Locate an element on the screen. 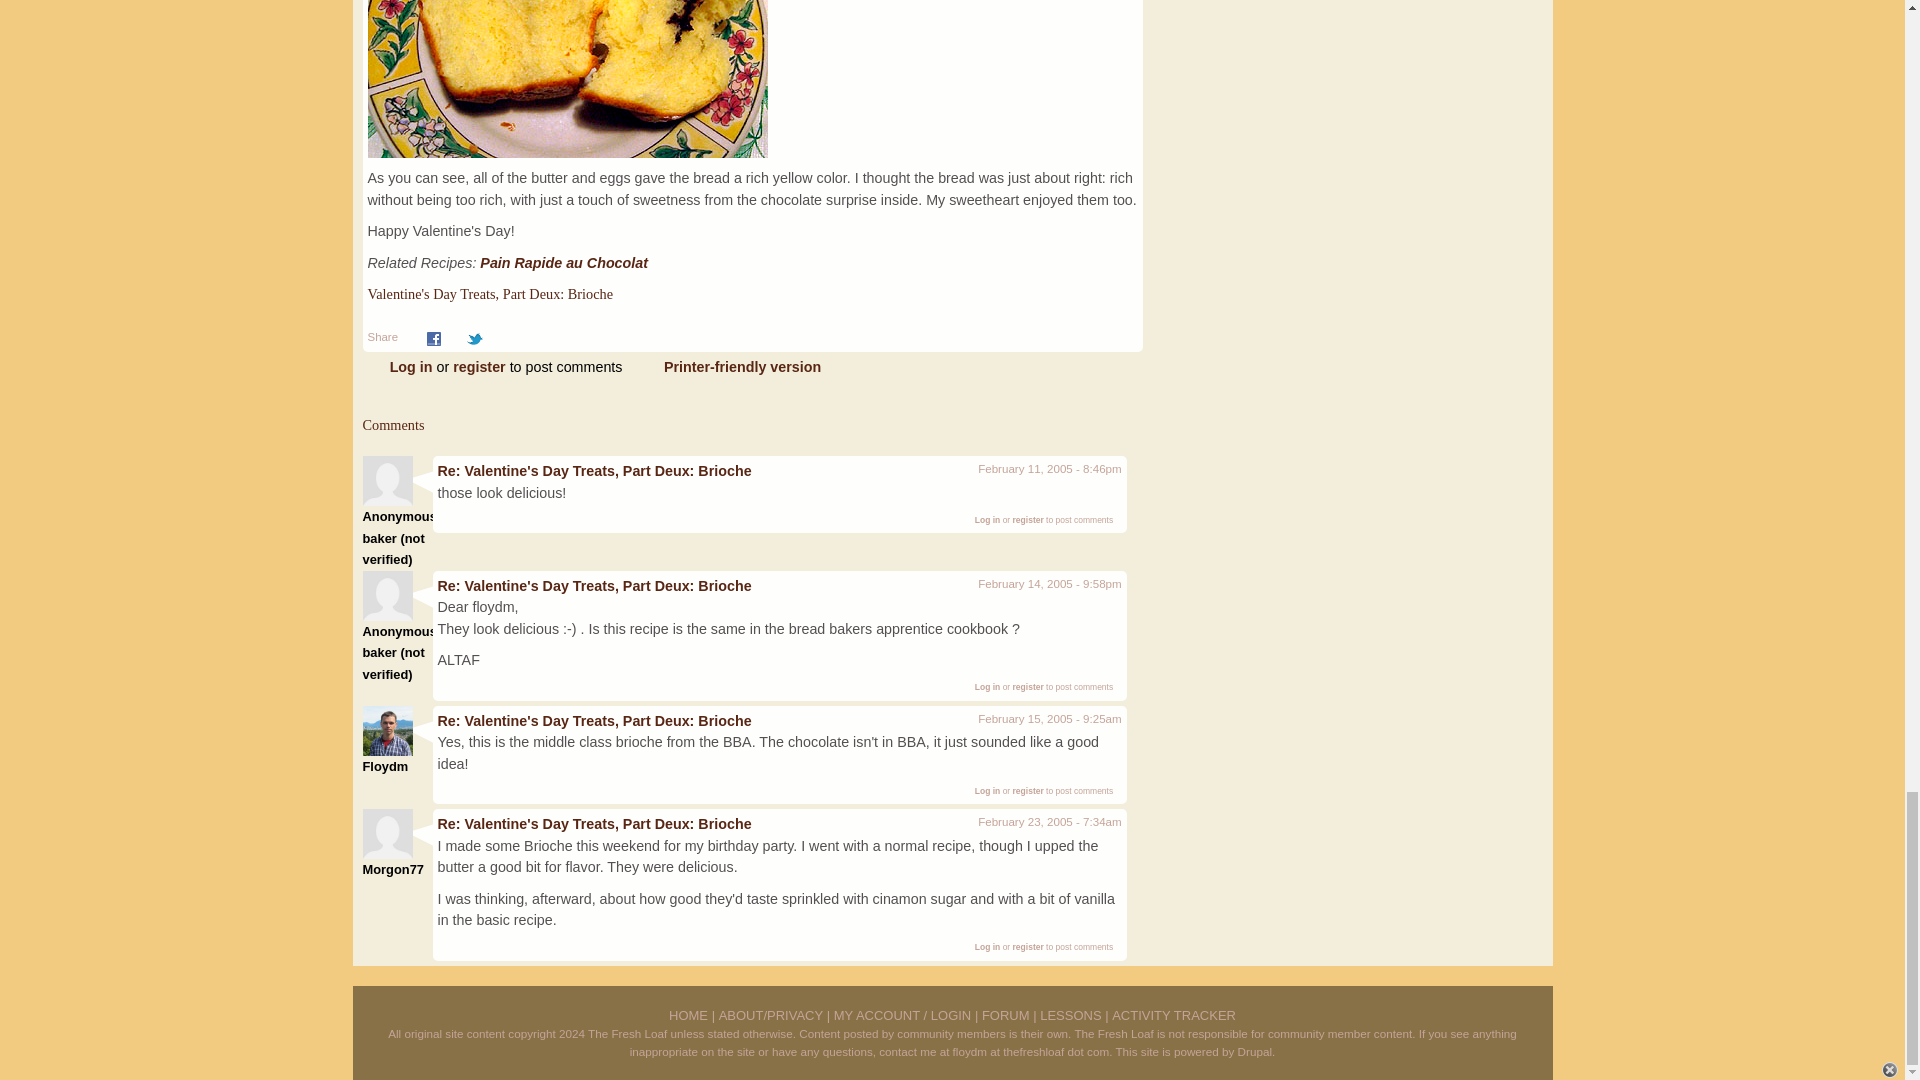 Image resolution: width=1920 pixels, height=1080 pixels. Share this on Twitter is located at coordinates (474, 336).